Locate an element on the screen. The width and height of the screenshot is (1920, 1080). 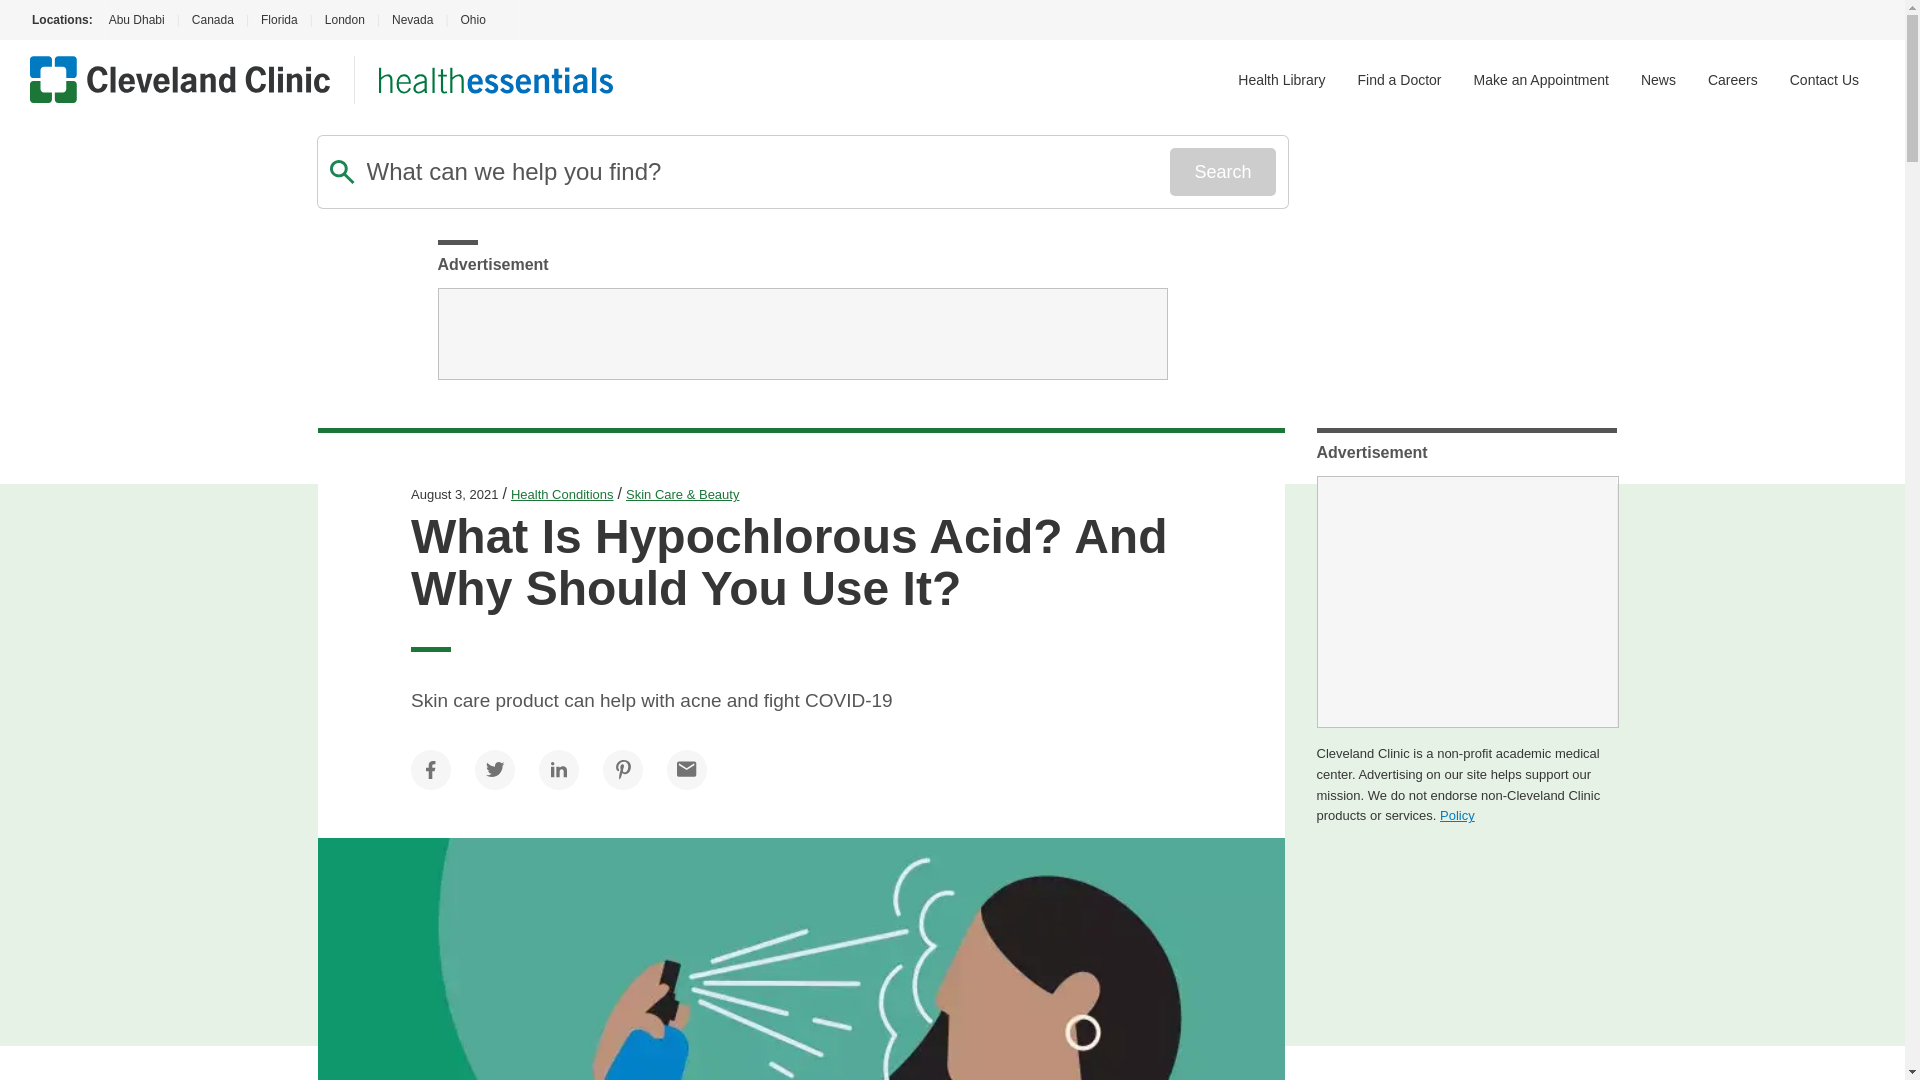
Canada is located at coordinates (212, 20).